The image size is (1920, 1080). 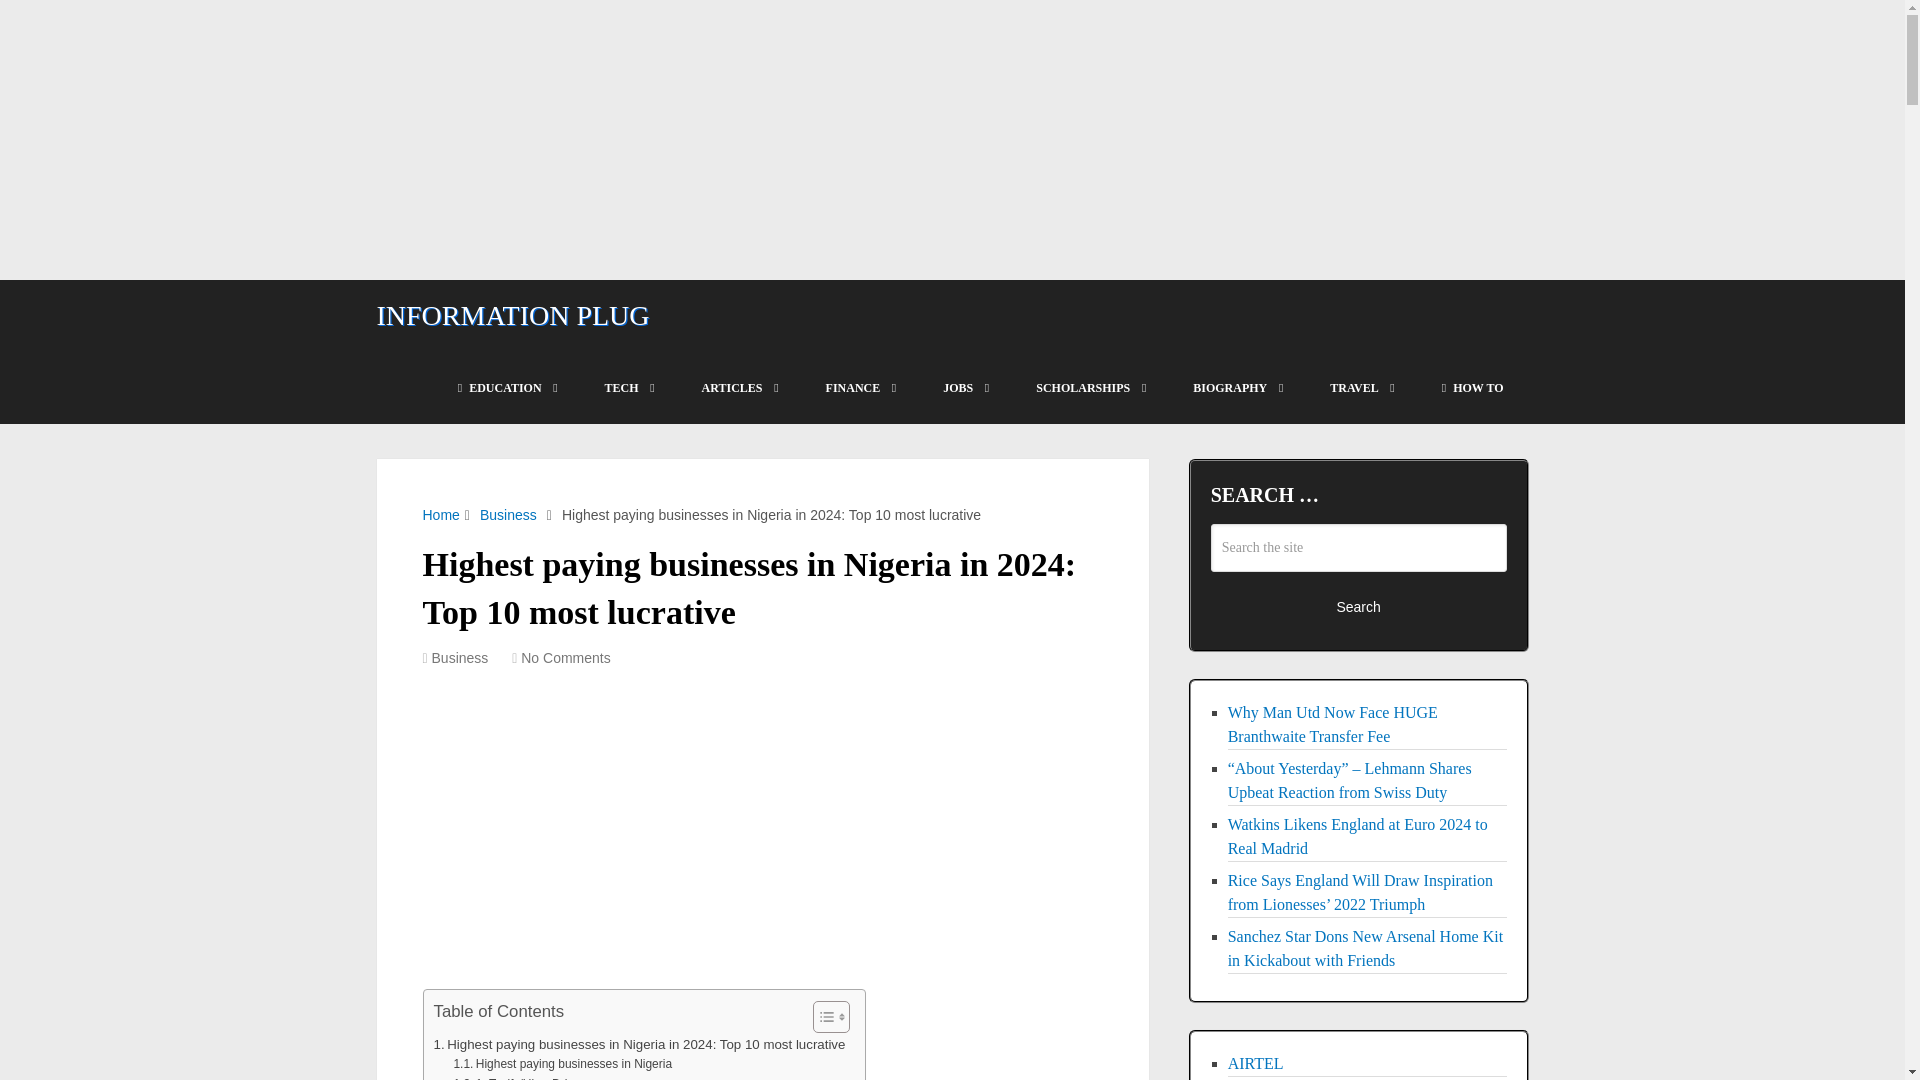 I want to click on TECH, so click(x=628, y=388).